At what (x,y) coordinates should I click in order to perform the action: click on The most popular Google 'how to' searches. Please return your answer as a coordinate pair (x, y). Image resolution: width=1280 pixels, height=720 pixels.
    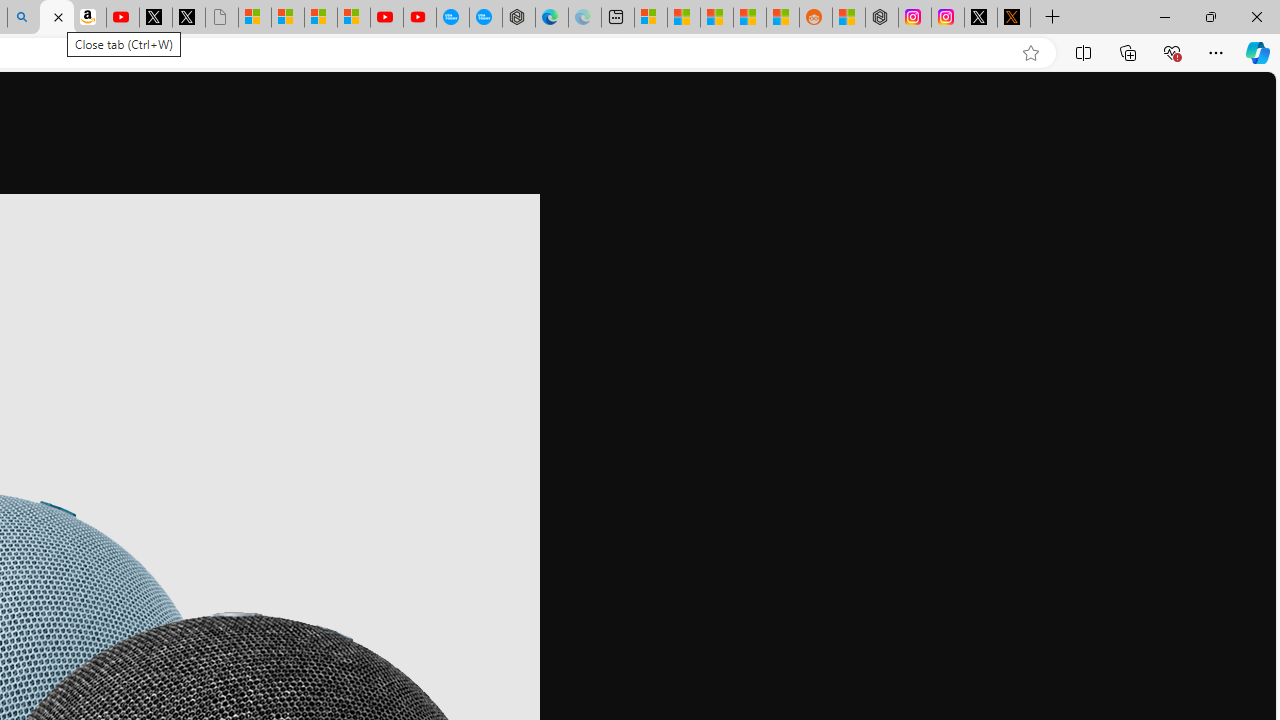
    Looking at the image, I should click on (485, 18).